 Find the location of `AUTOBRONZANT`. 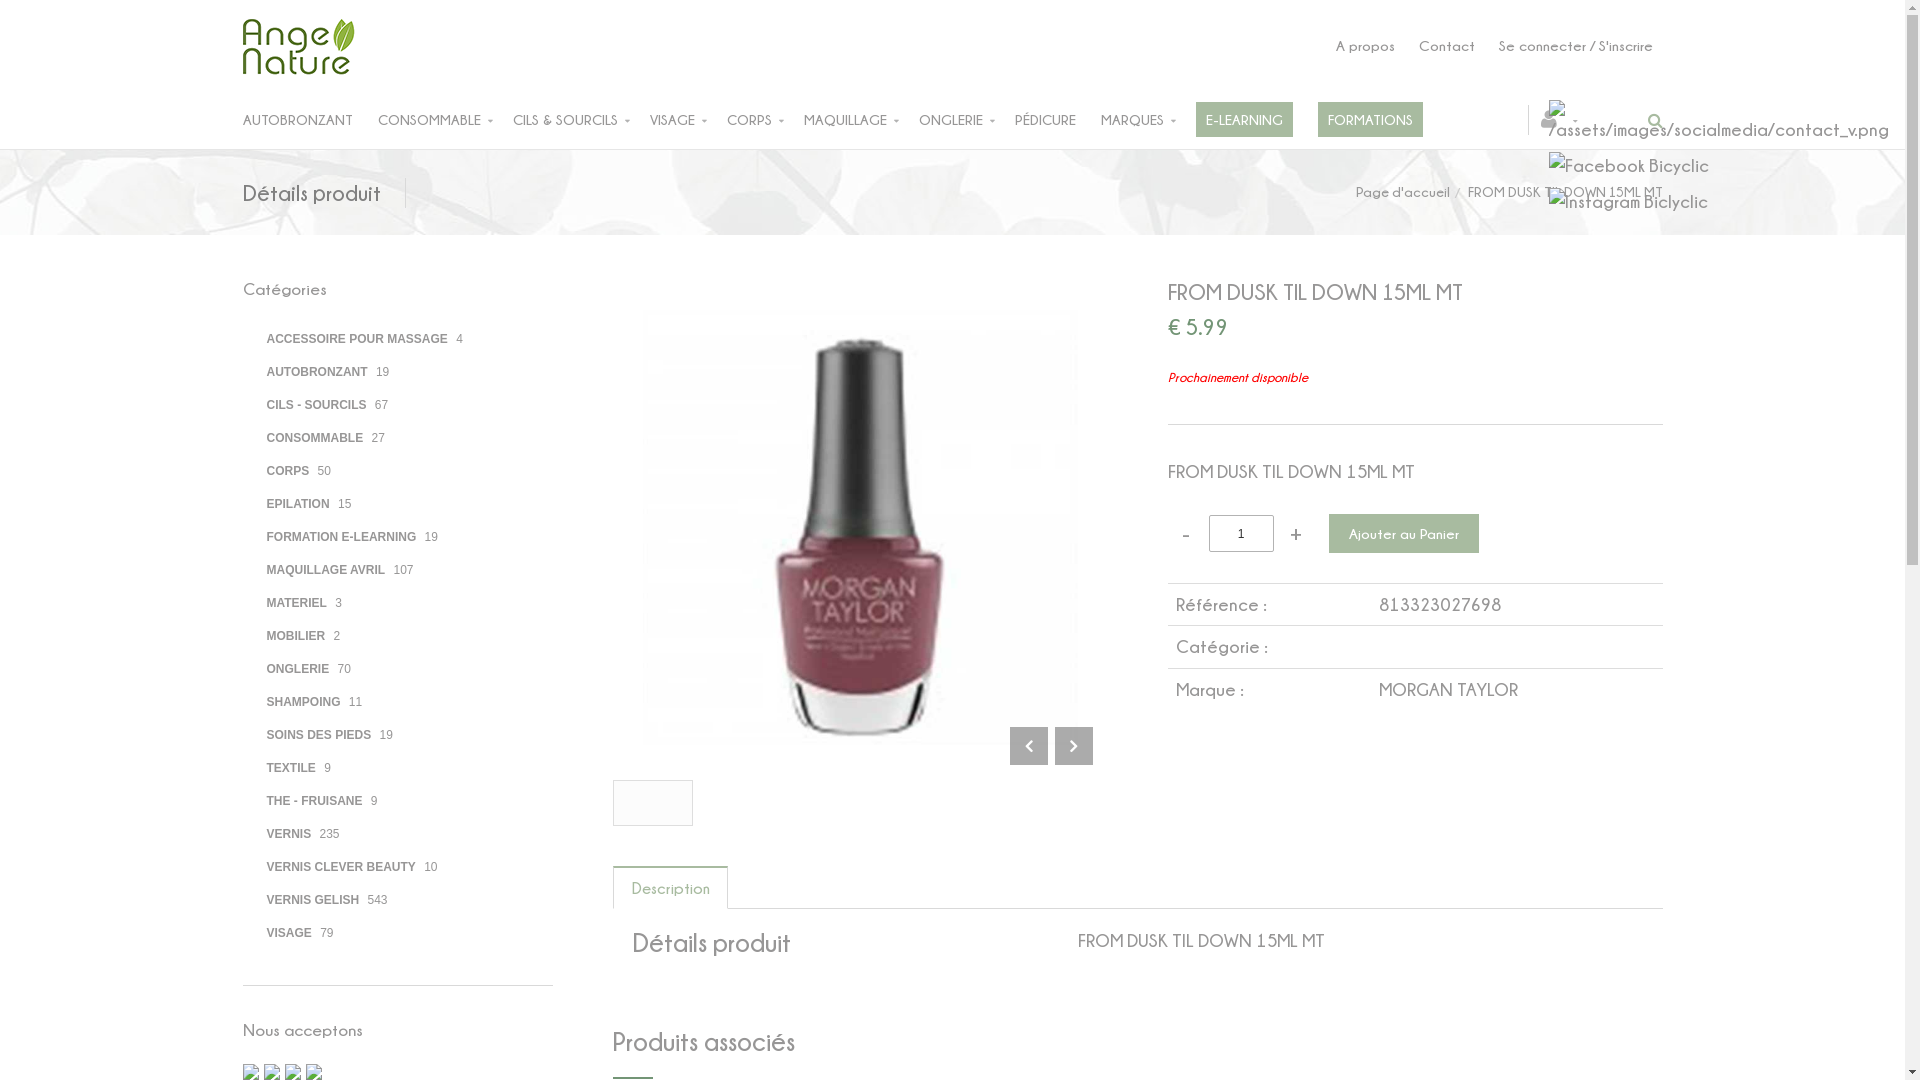

AUTOBRONZANT is located at coordinates (316, 371).